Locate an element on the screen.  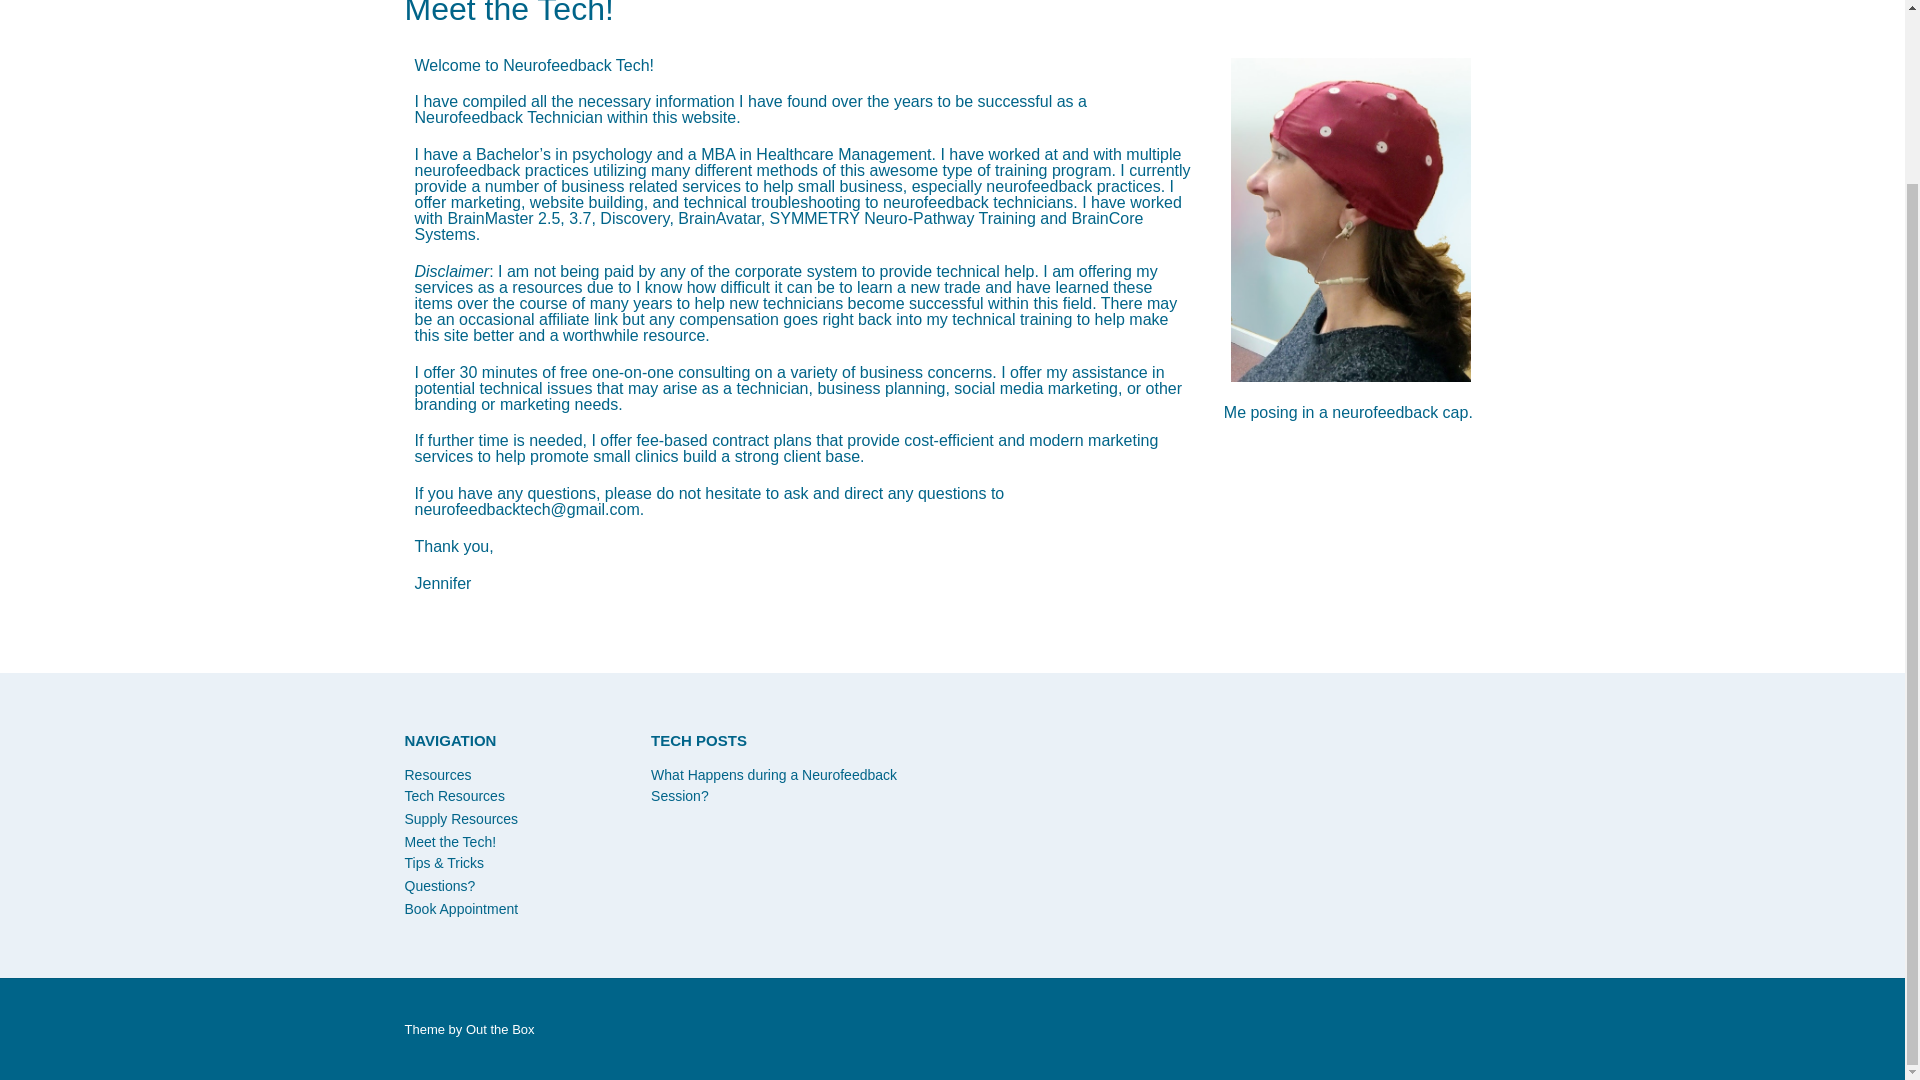
What Happens during a Neurofeedback Session? is located at coordinates (773, 784).